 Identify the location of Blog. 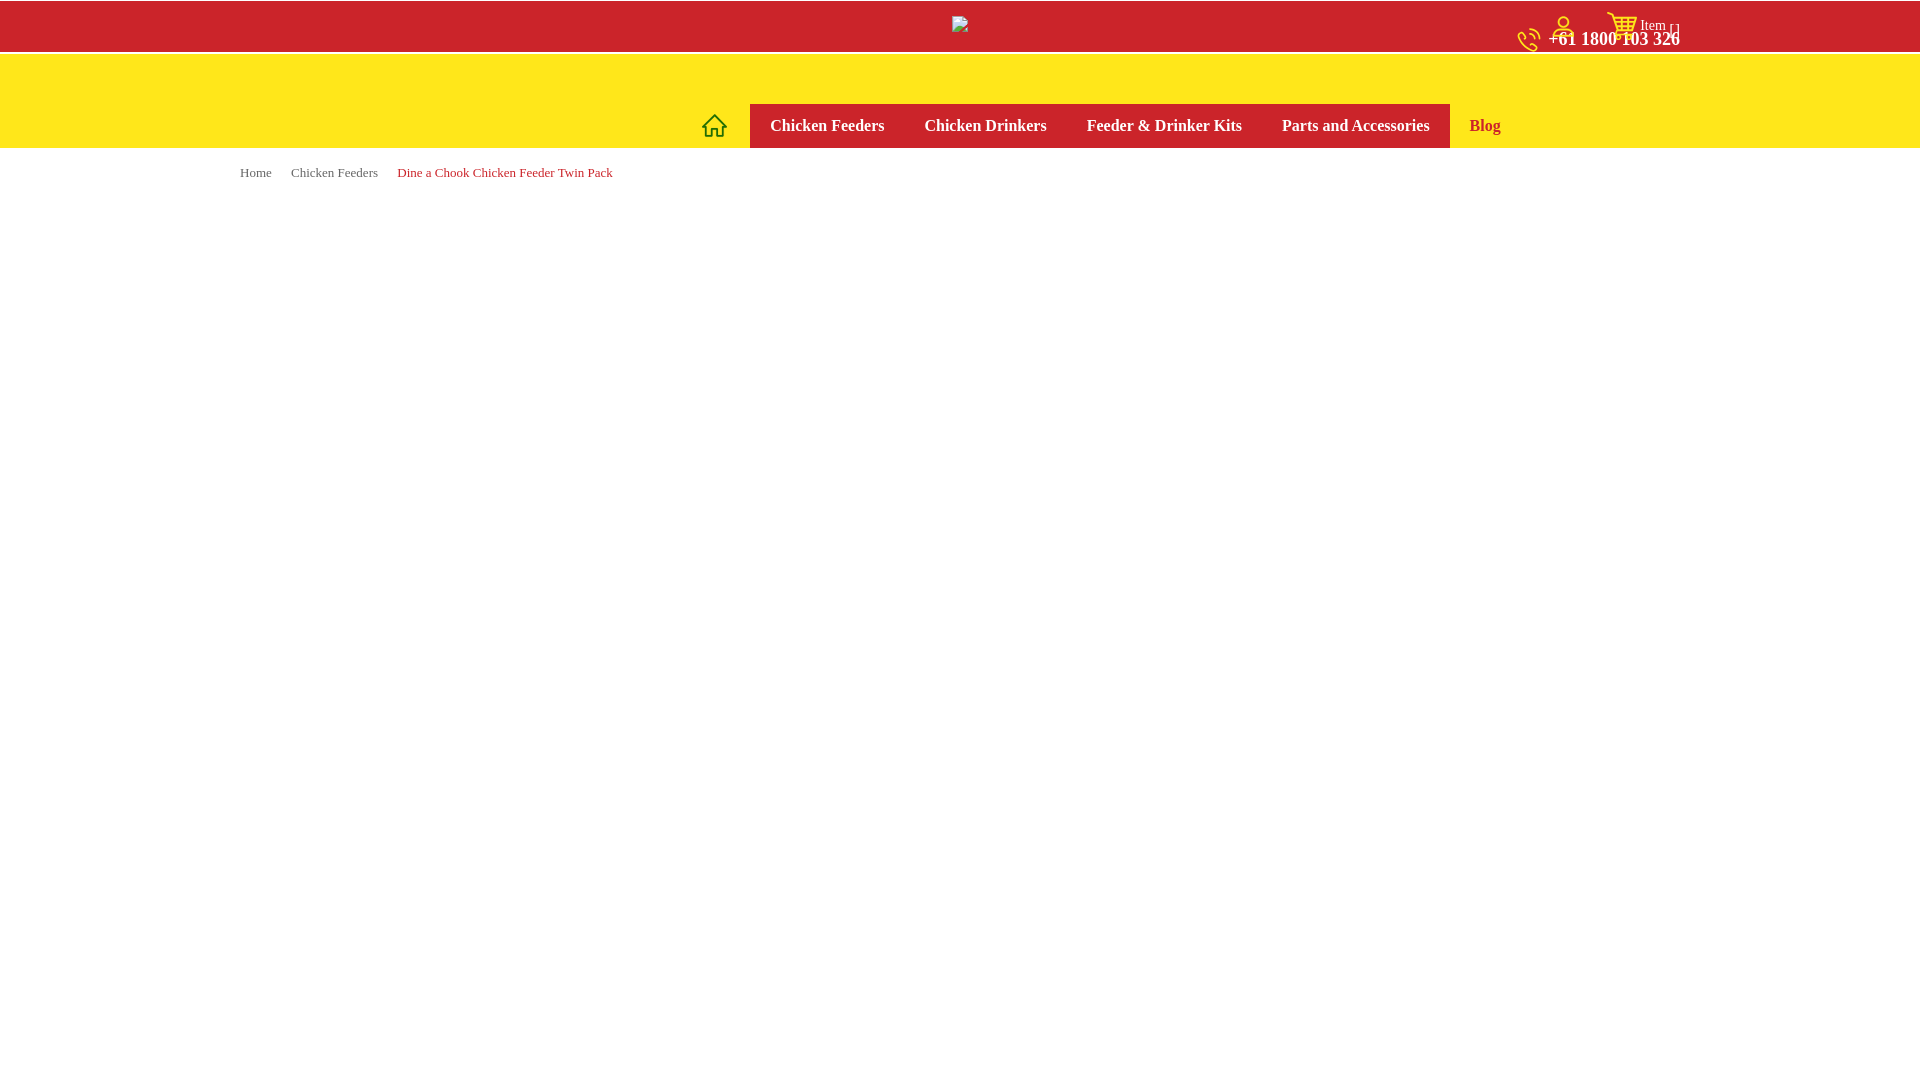
(1484, 125).